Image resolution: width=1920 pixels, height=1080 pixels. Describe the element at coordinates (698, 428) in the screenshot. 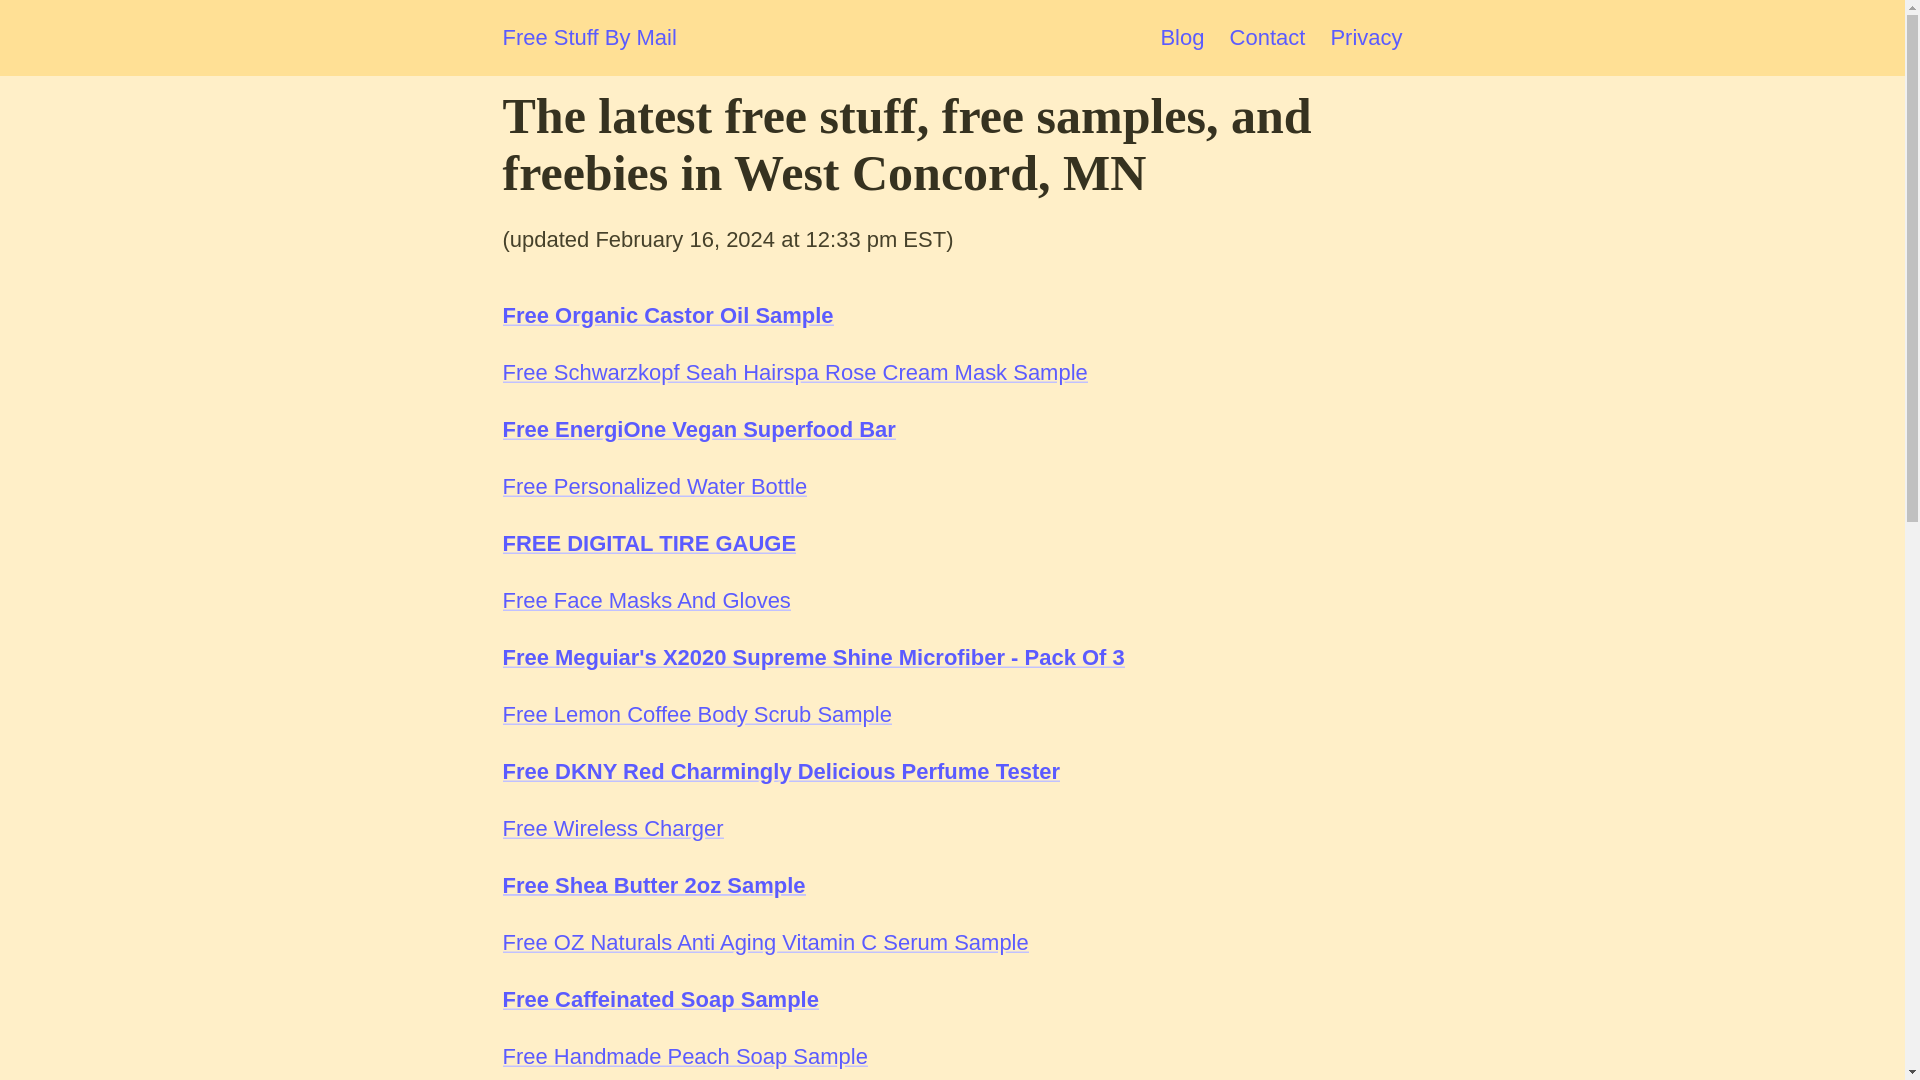

I see `Free EnergiOne Vegan Superfood Bar` at that location.